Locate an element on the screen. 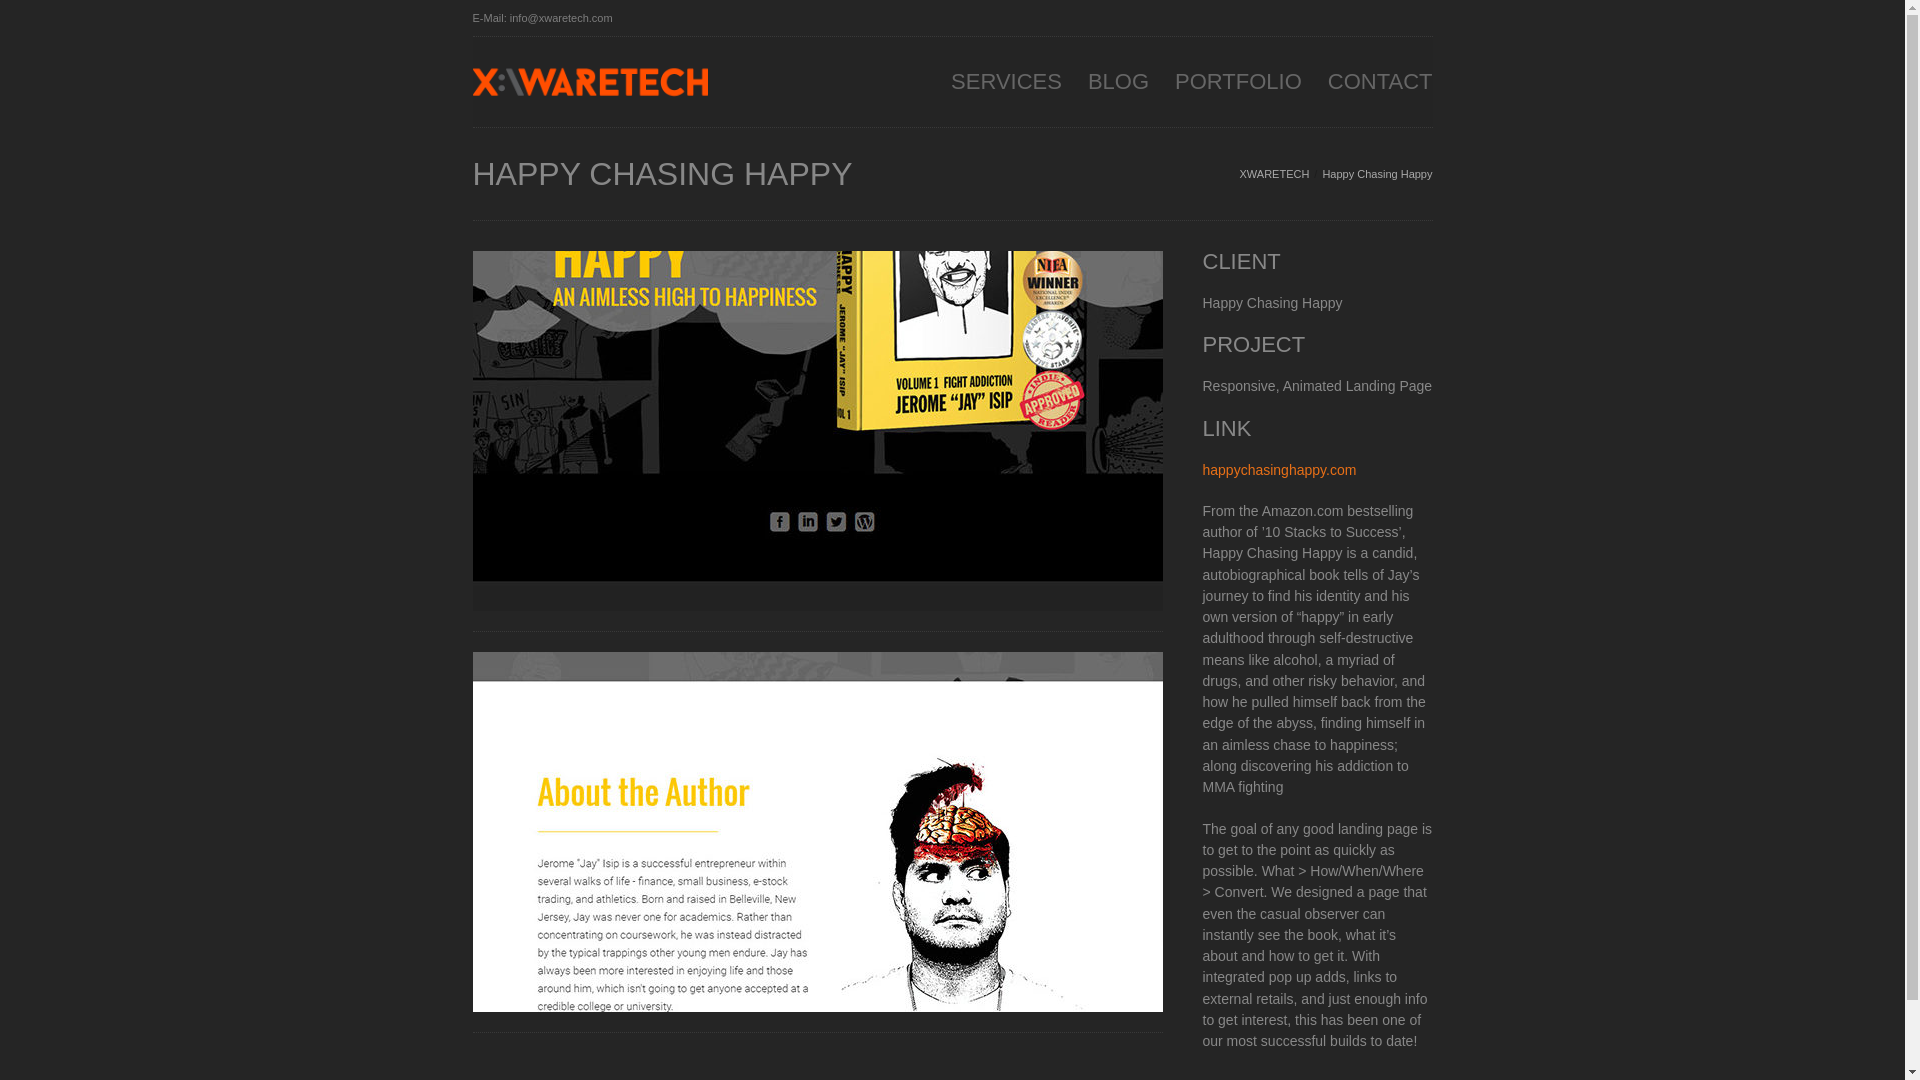  CONTACT is located at coordinates (1380, 84).